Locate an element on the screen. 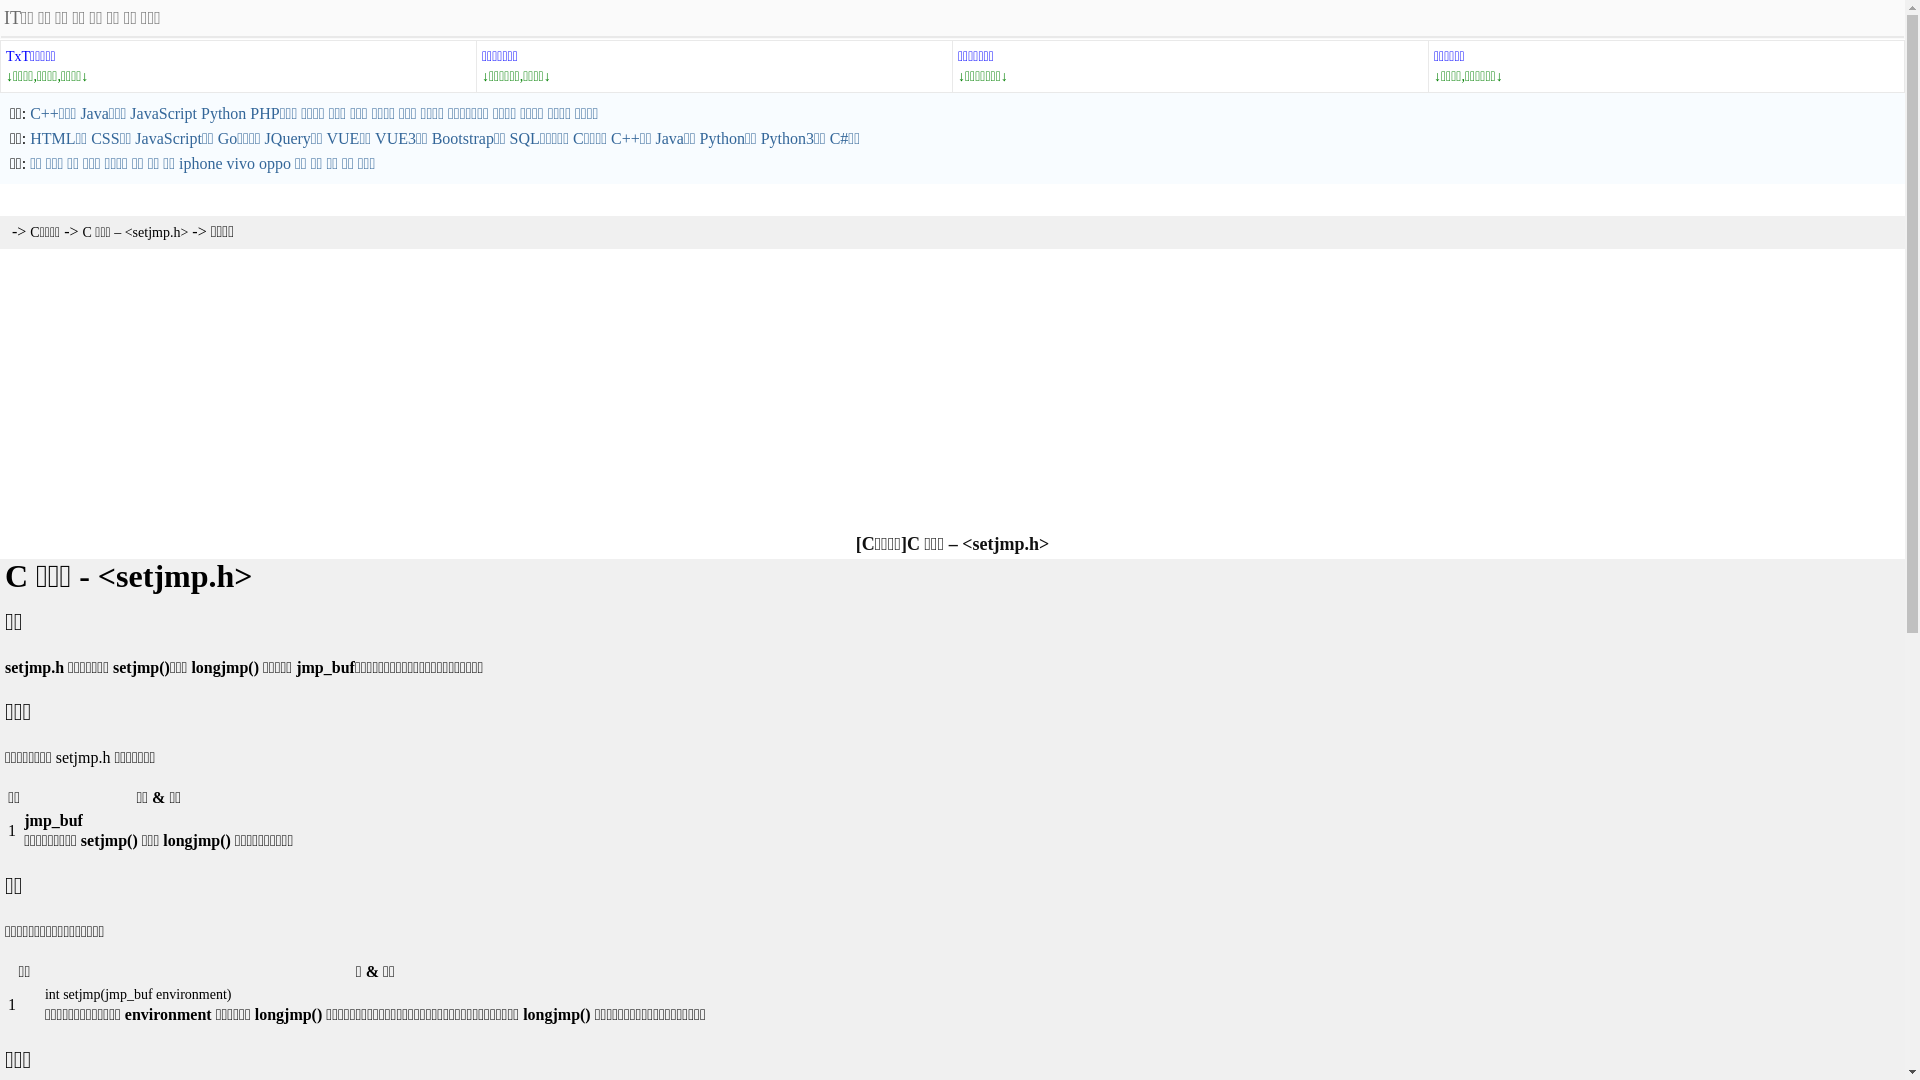 The width and height of the screenshot is (1920, 1080). Advertisement is located at coordinates (952, 389).